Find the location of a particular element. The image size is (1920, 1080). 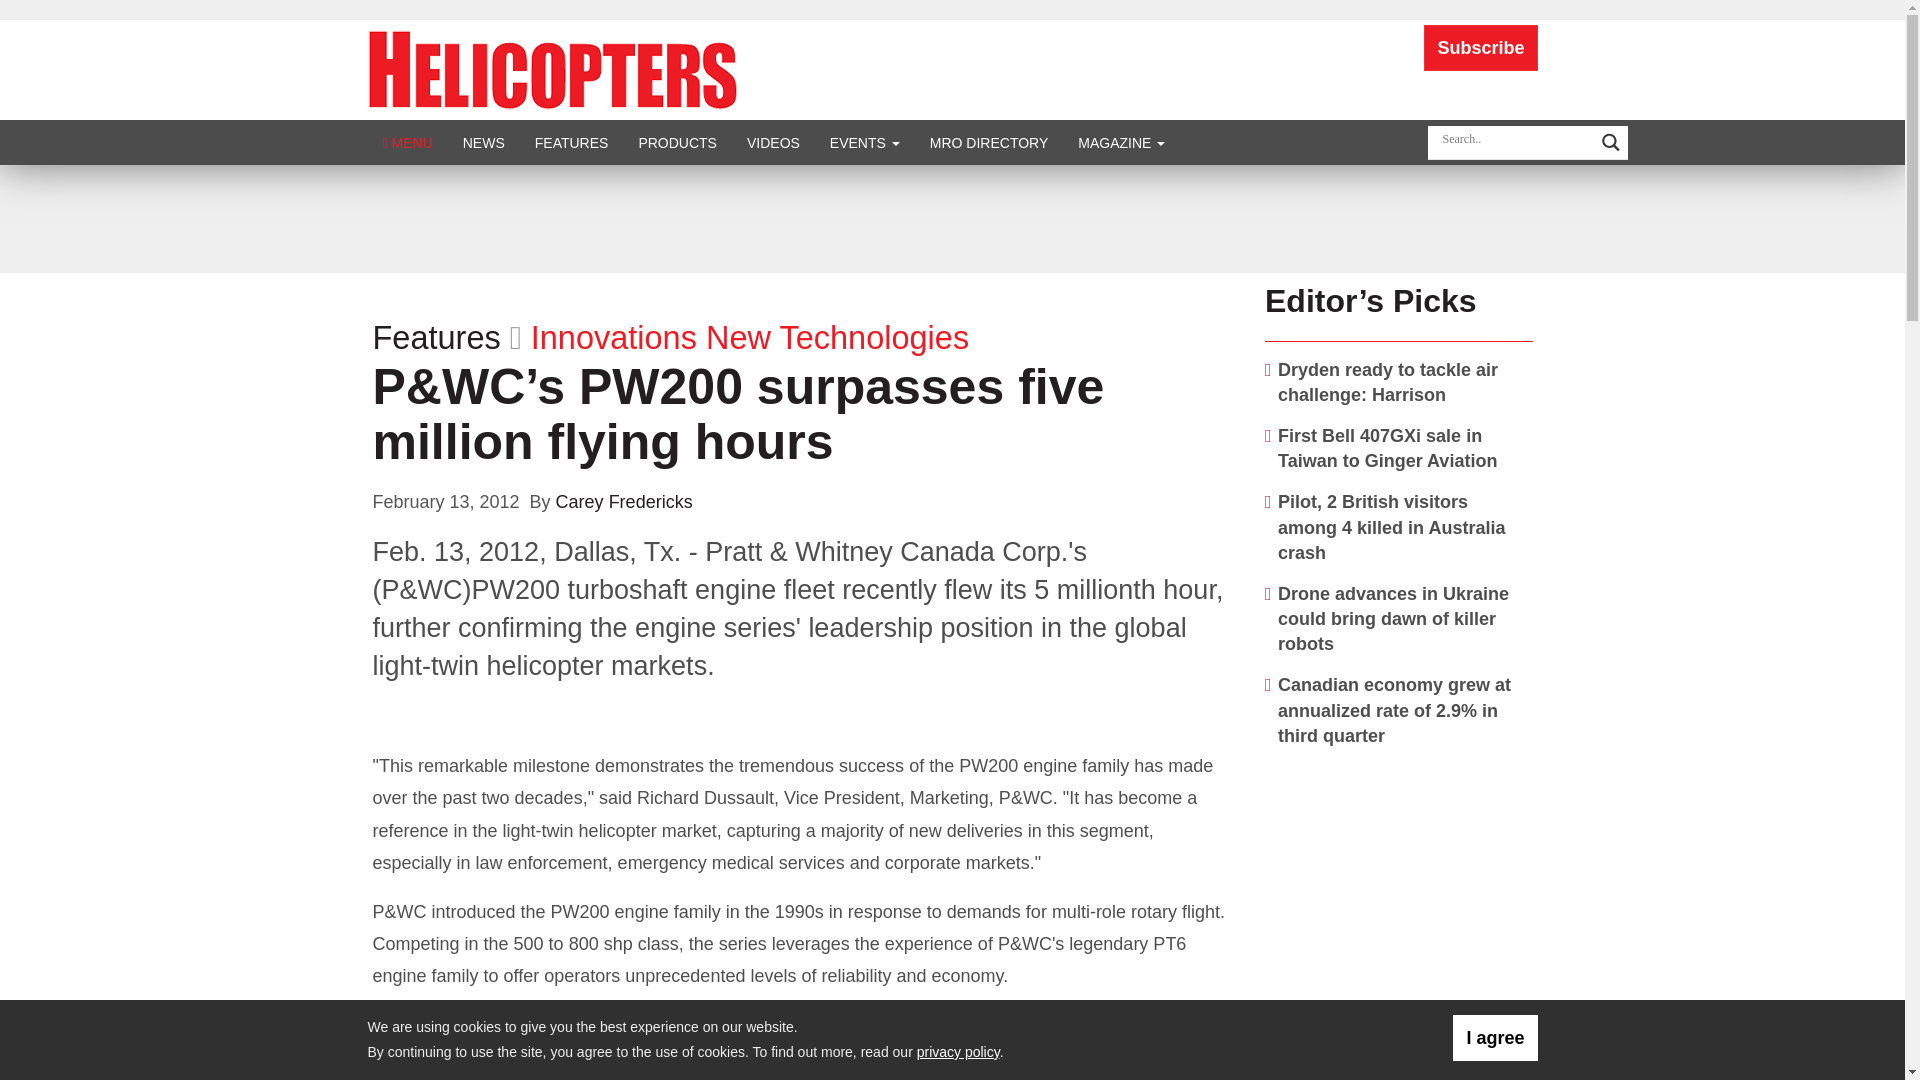

PRODUCTS is located at coordinates (676, 142).